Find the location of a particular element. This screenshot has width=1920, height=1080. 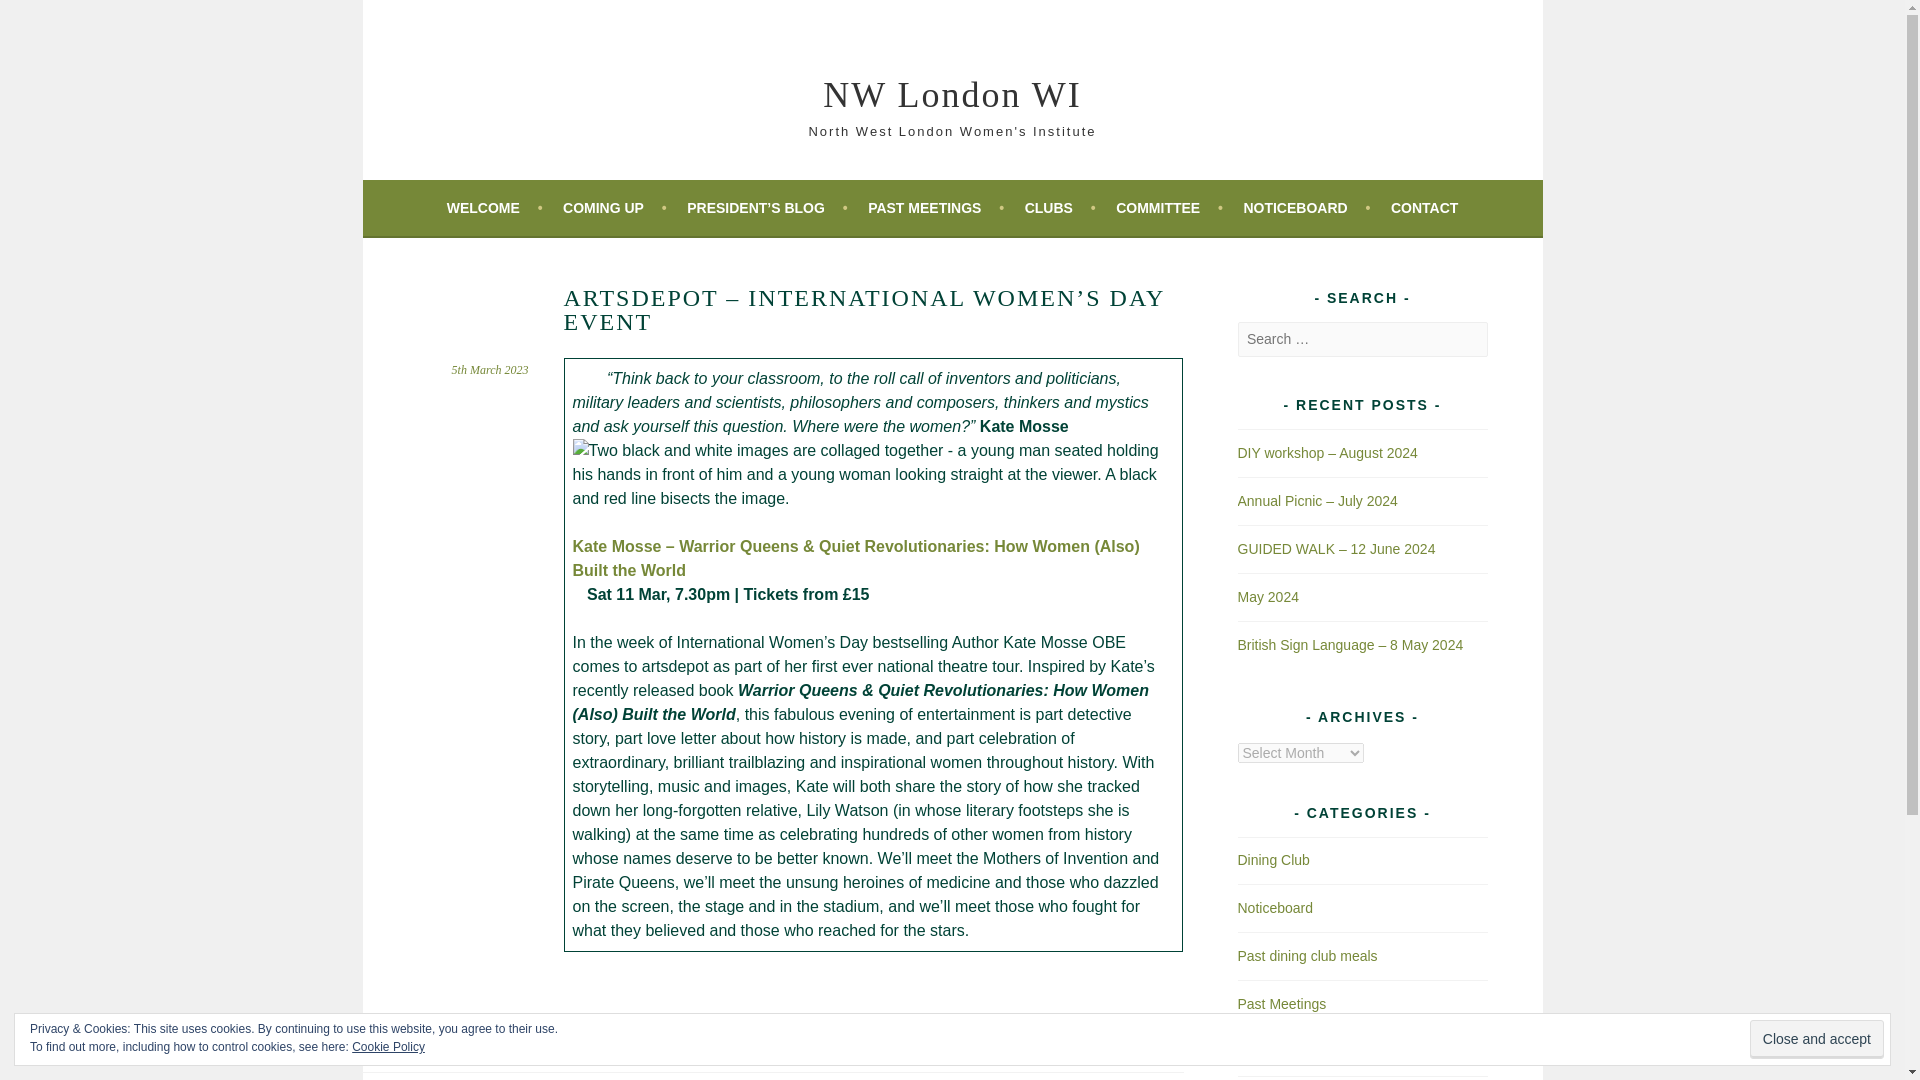

CLUBS is located at coordinates (1060, 208).